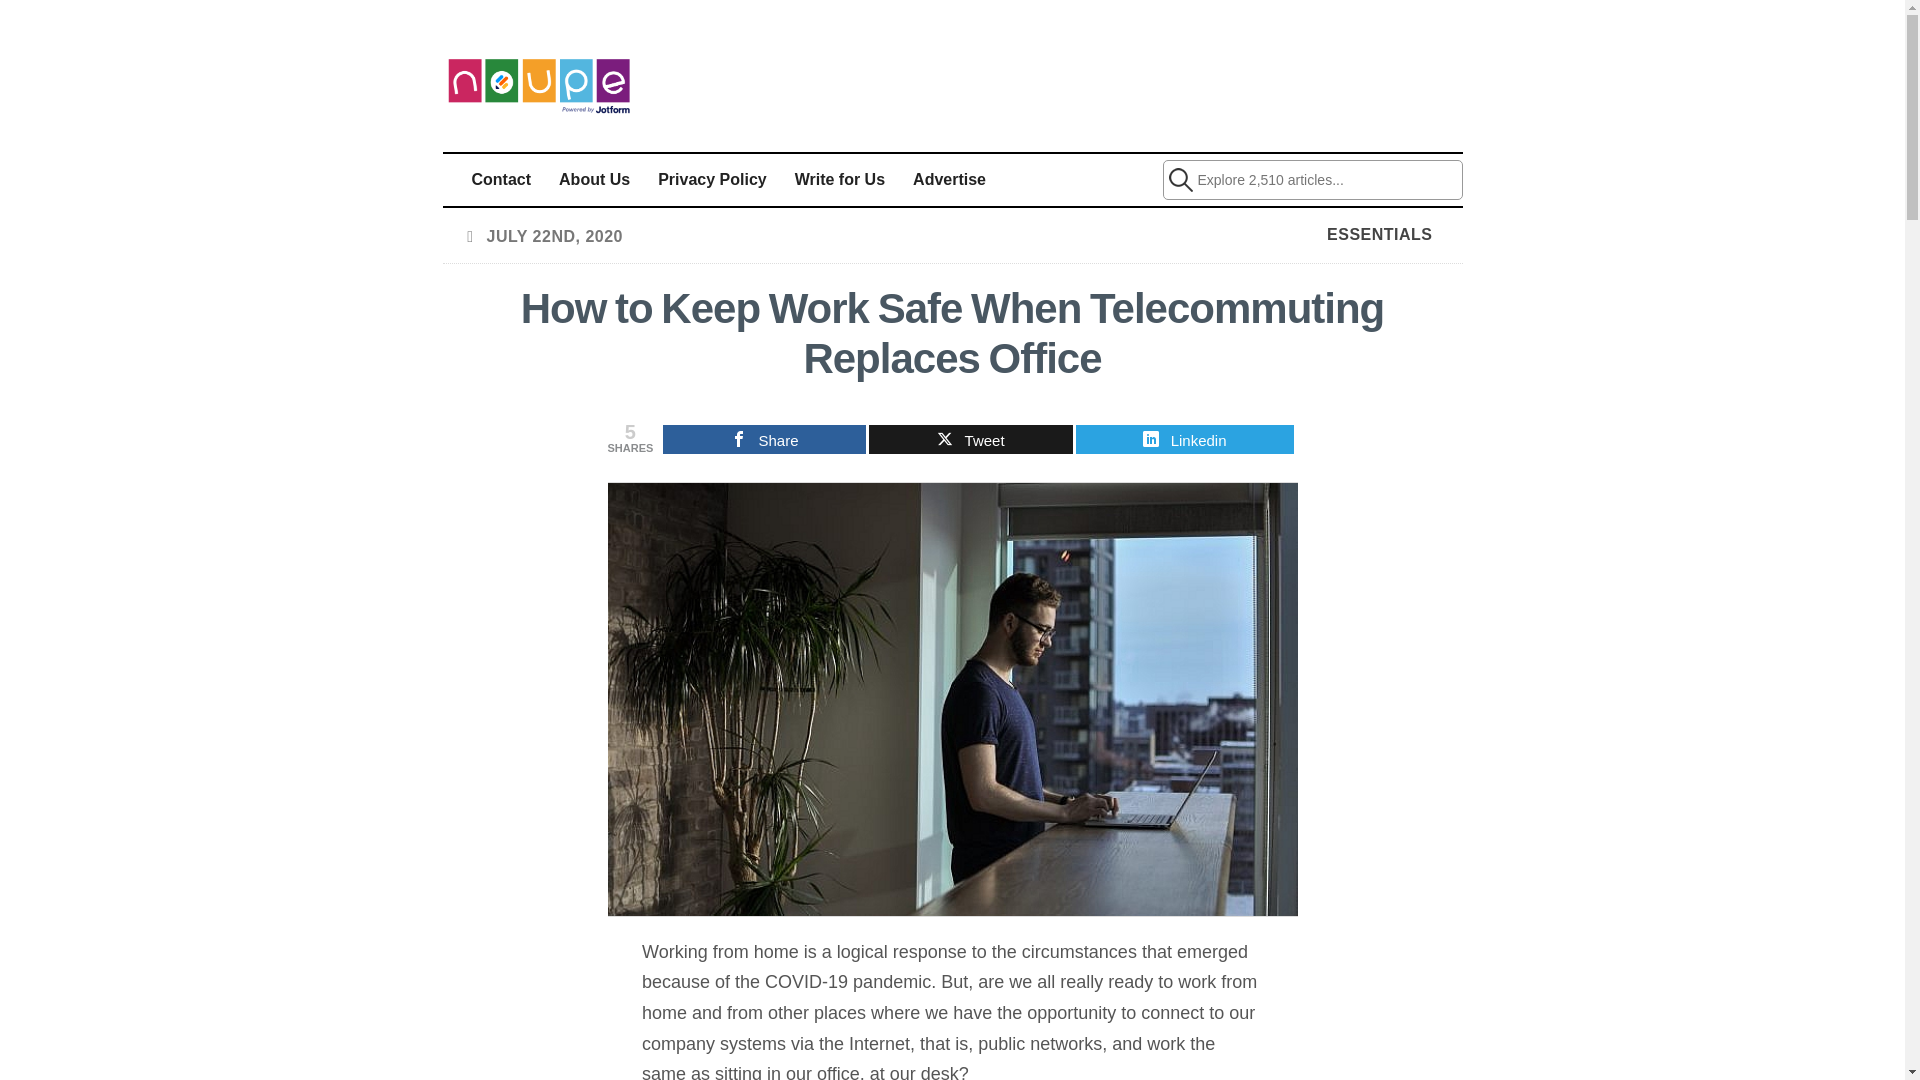  Describe the element at coordinates (949, 179) in the screenshot. I see `Advertise` at that location.